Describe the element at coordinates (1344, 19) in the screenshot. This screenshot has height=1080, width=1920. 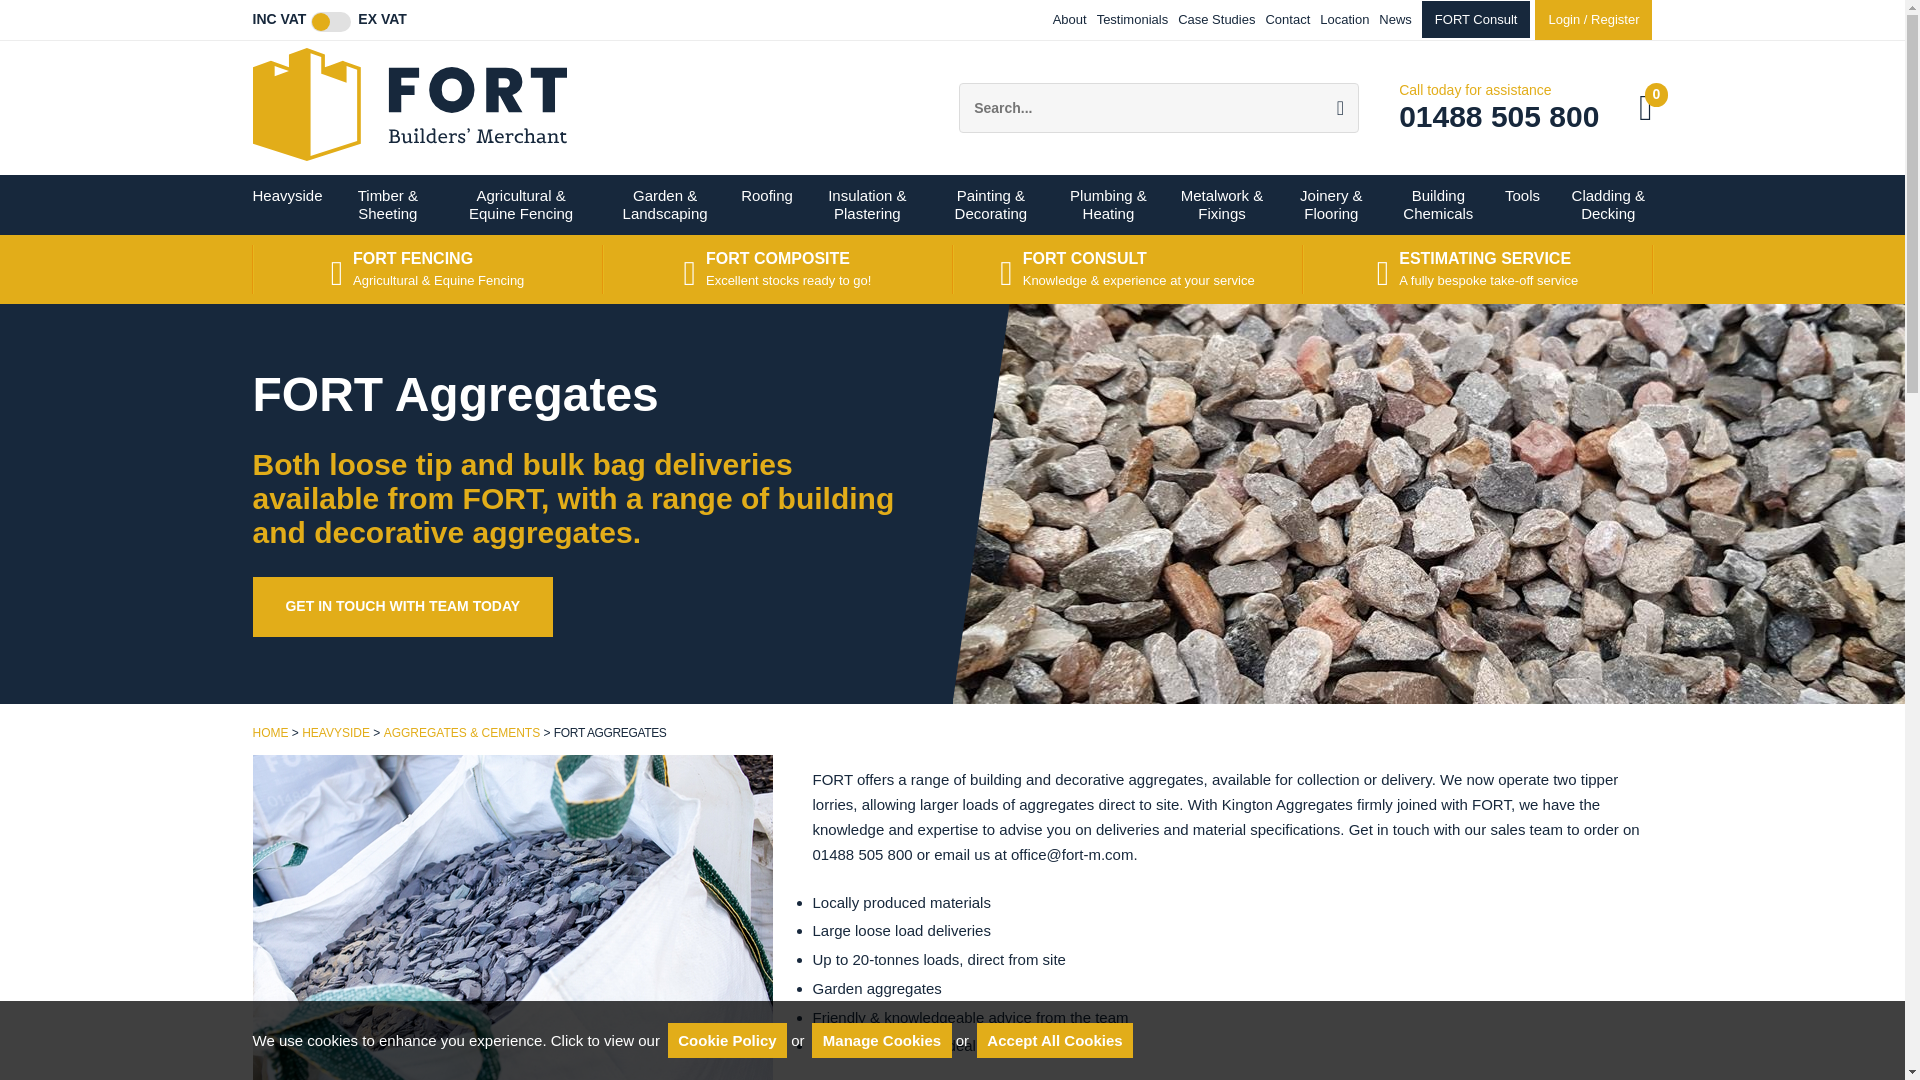
I see `Location` at that location.